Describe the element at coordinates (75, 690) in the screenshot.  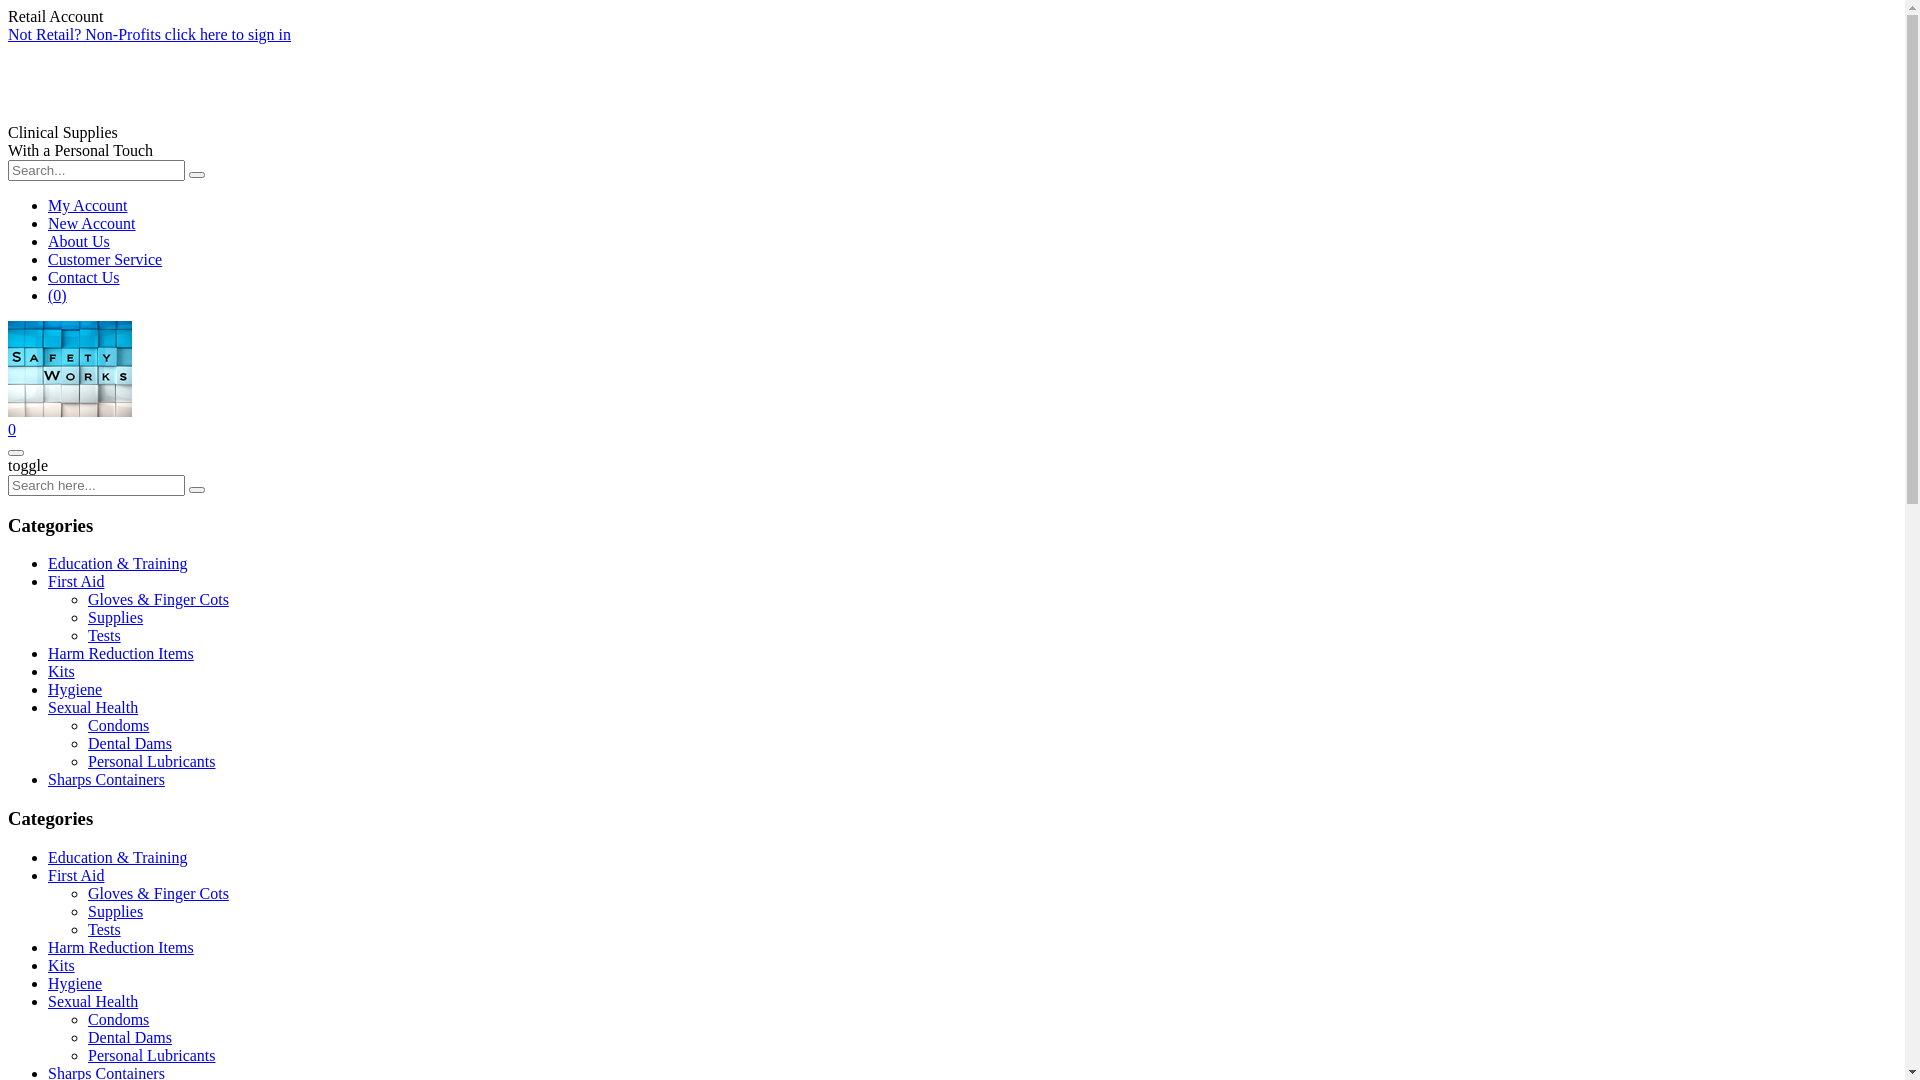
I see `Hygiene` at that location.